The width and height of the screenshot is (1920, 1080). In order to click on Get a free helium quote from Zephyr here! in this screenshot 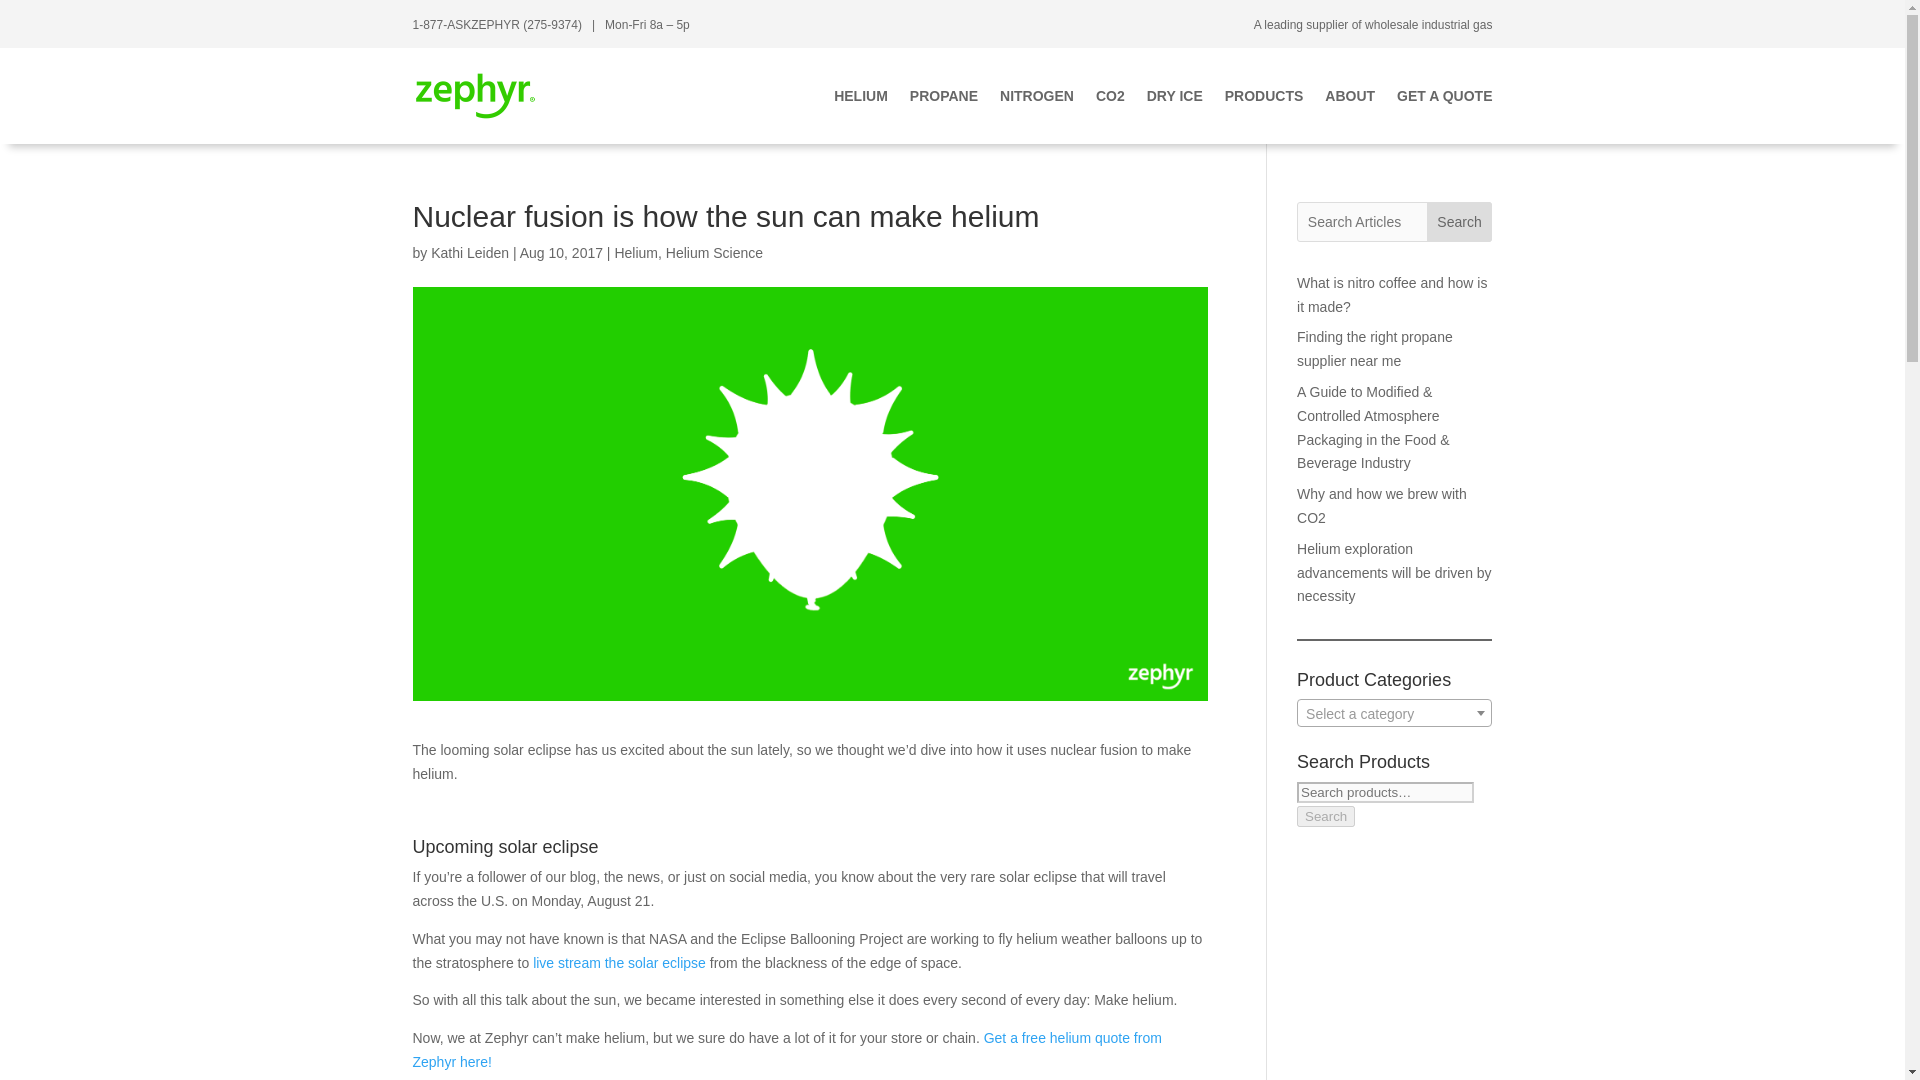, I will do `click(786, 1050)`.